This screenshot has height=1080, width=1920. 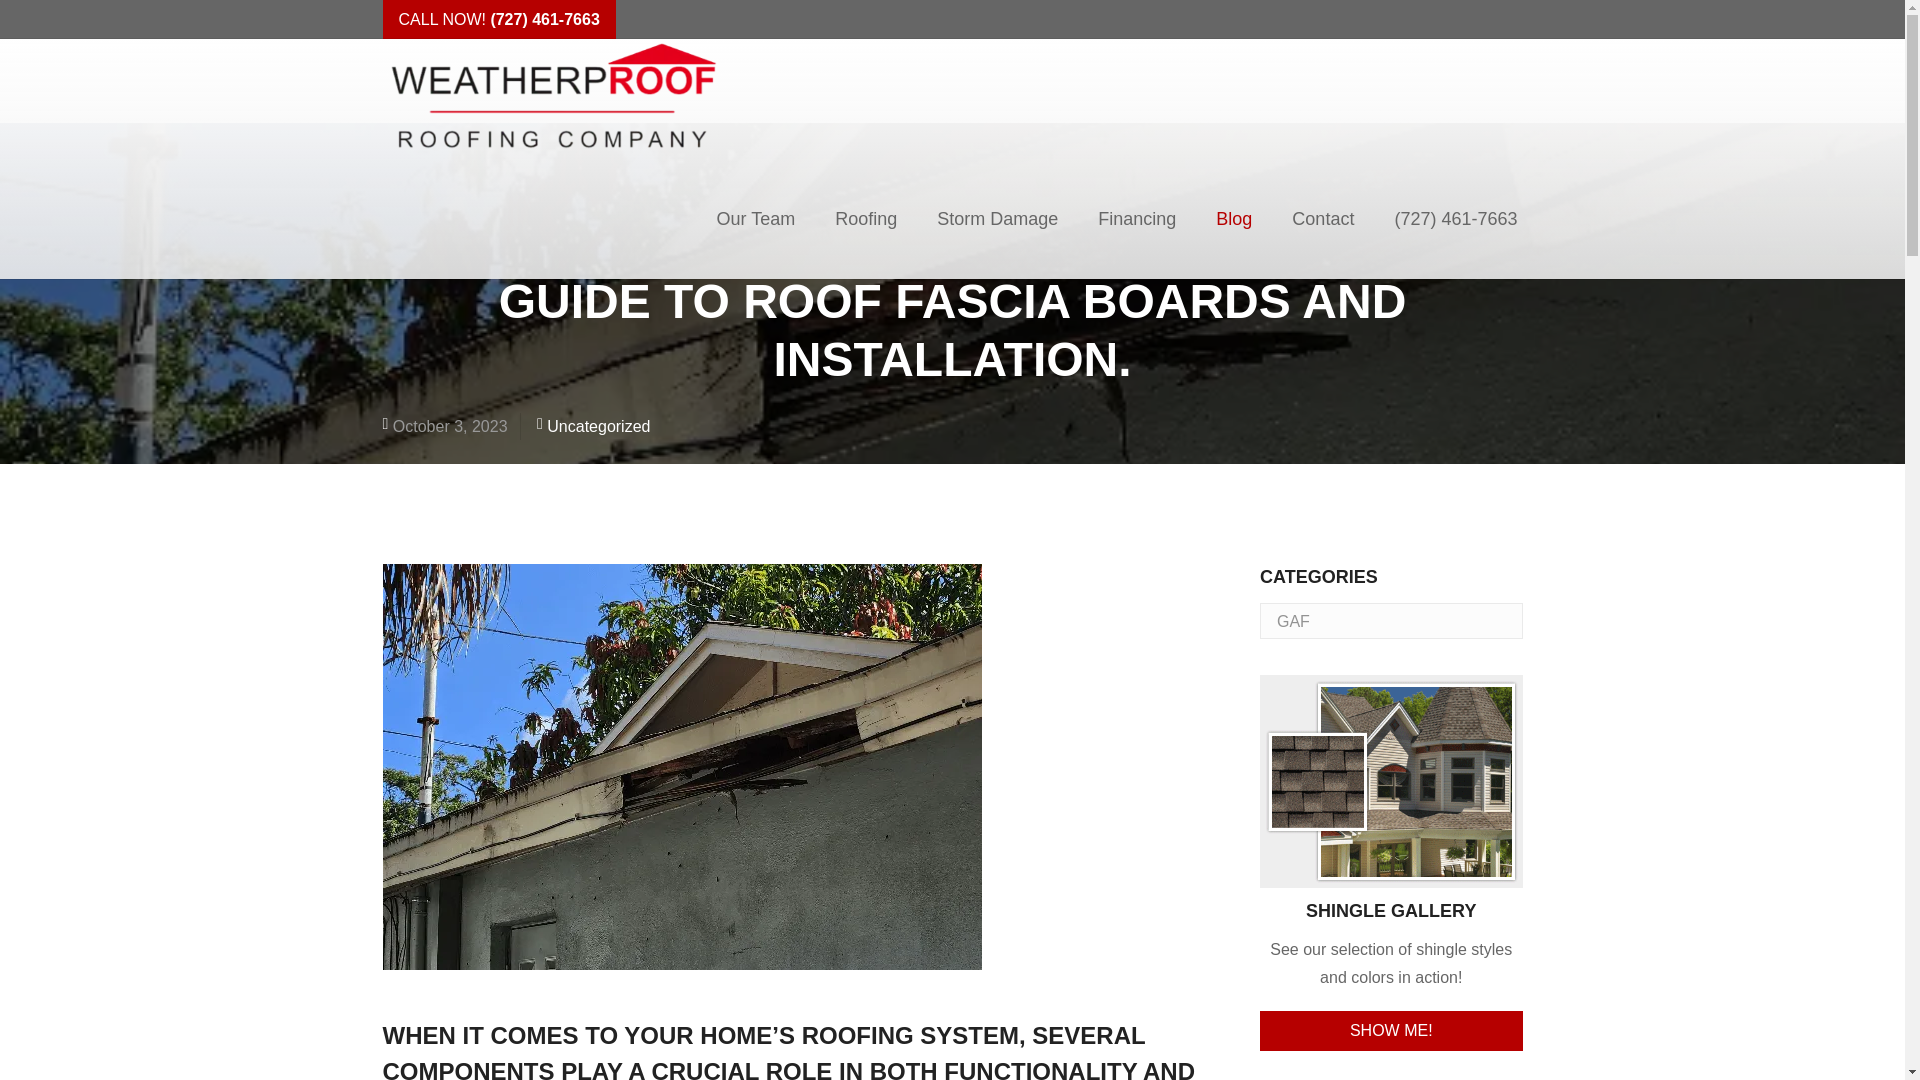 What do you see at coordinates (1390, 848) in the screenshot?
I see `SHINGLE GALLERY` at bounding box center [1390, 848].